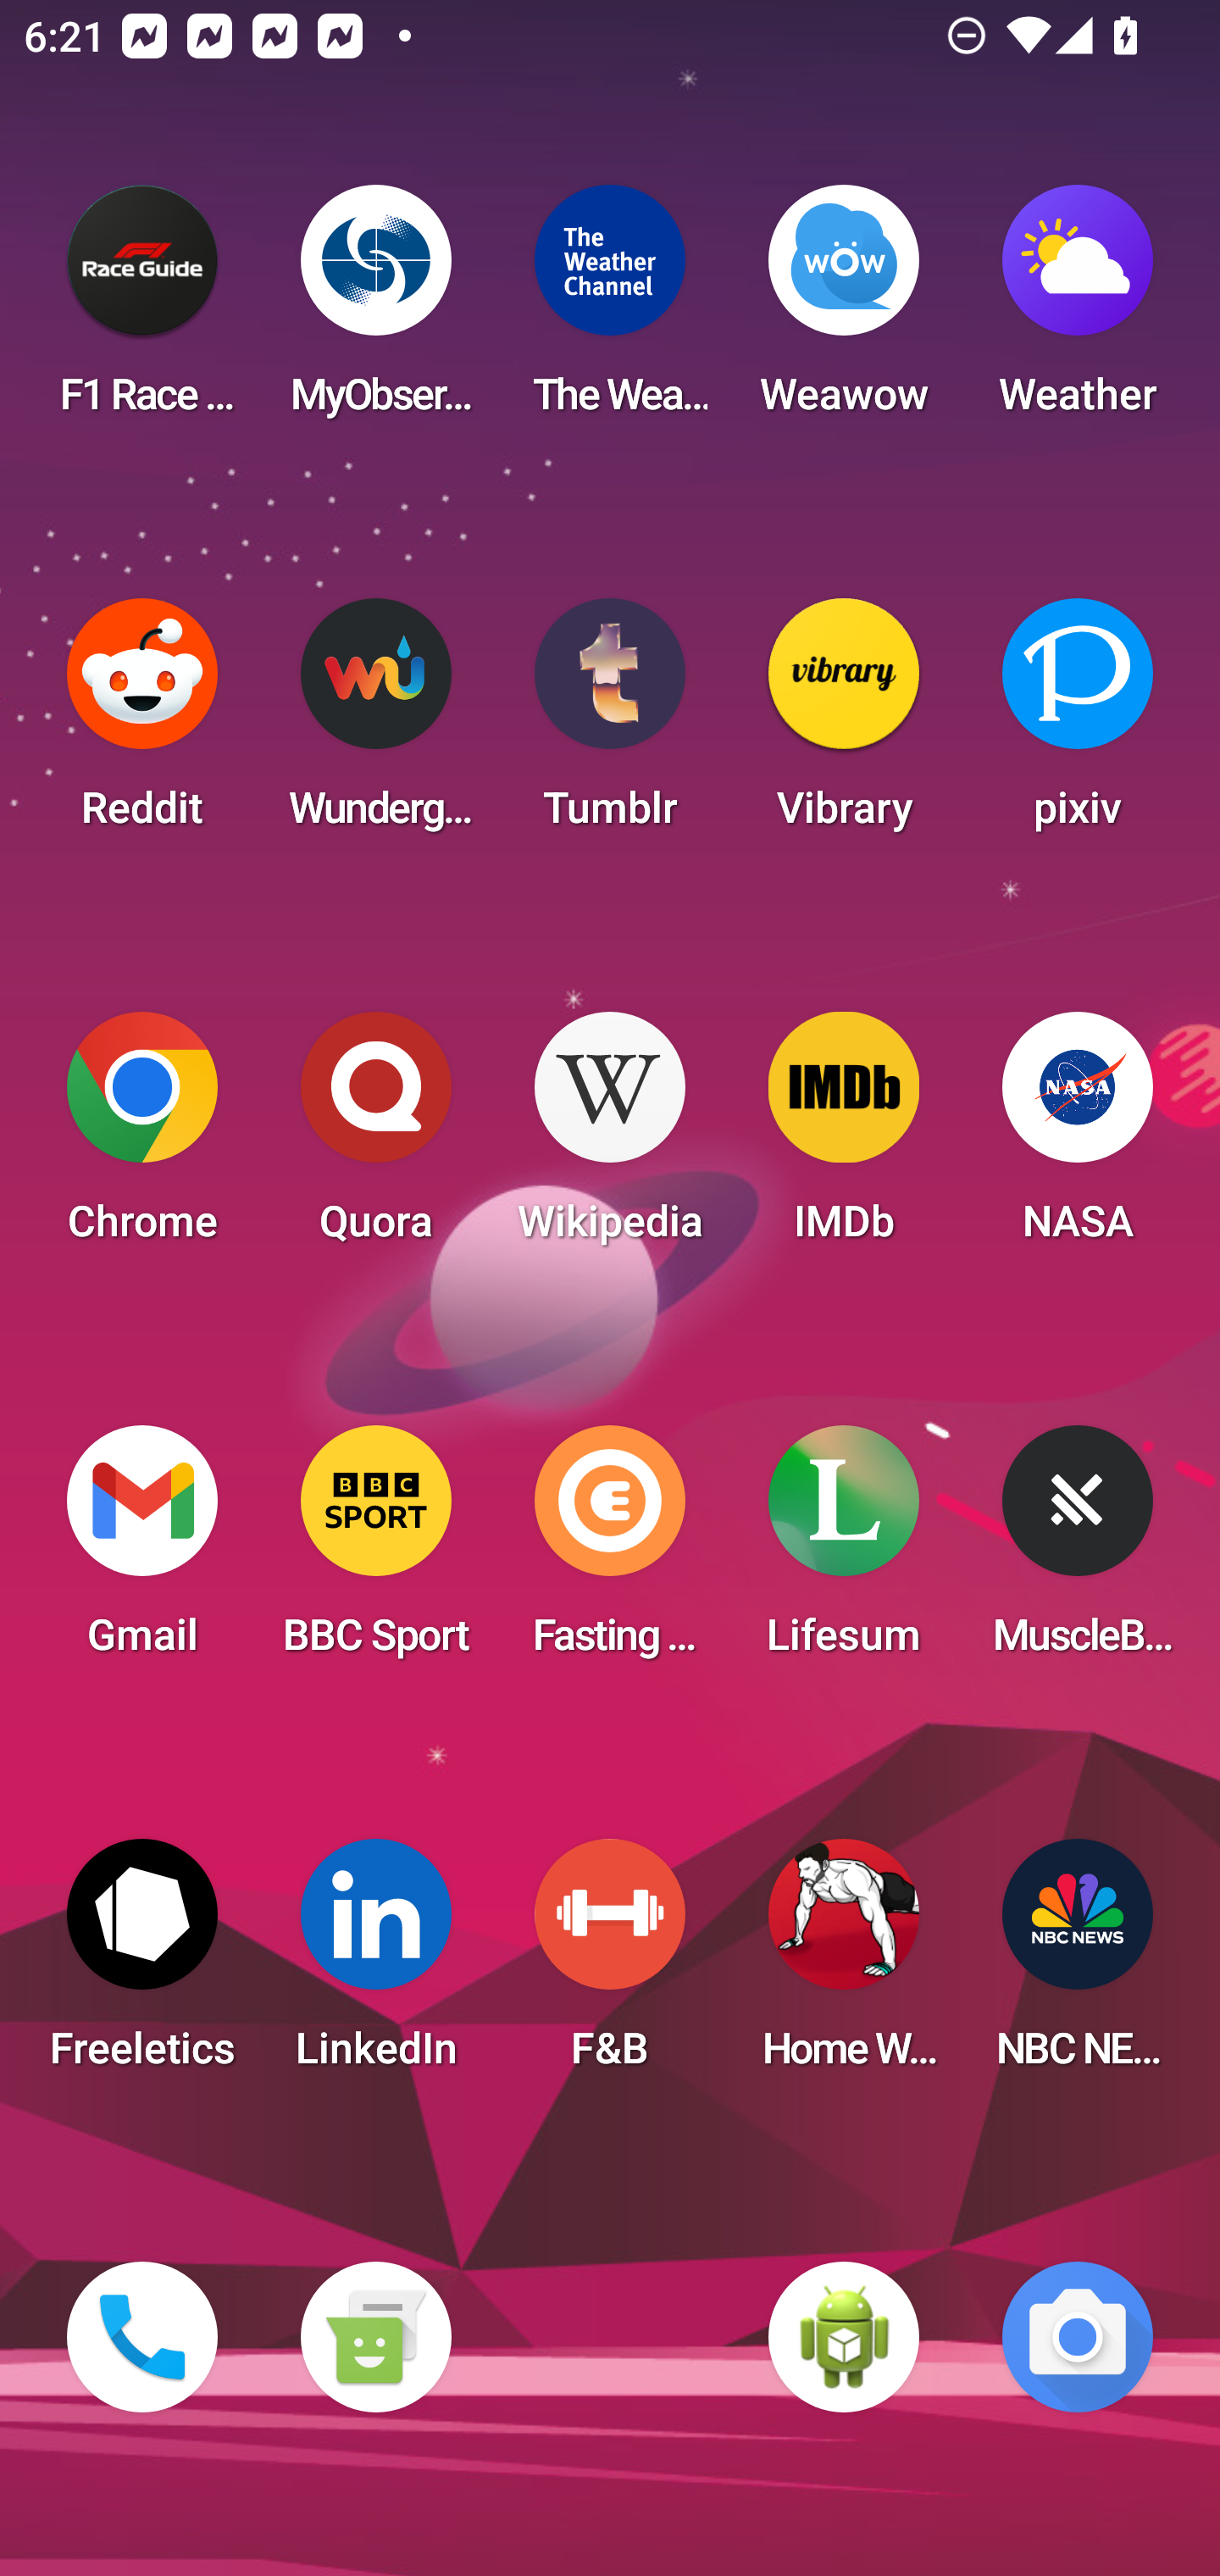 Image resolution: width=1220 pixels, height=2576 pixels. I want to click on MuscleBooster, so click(1078, 1551).